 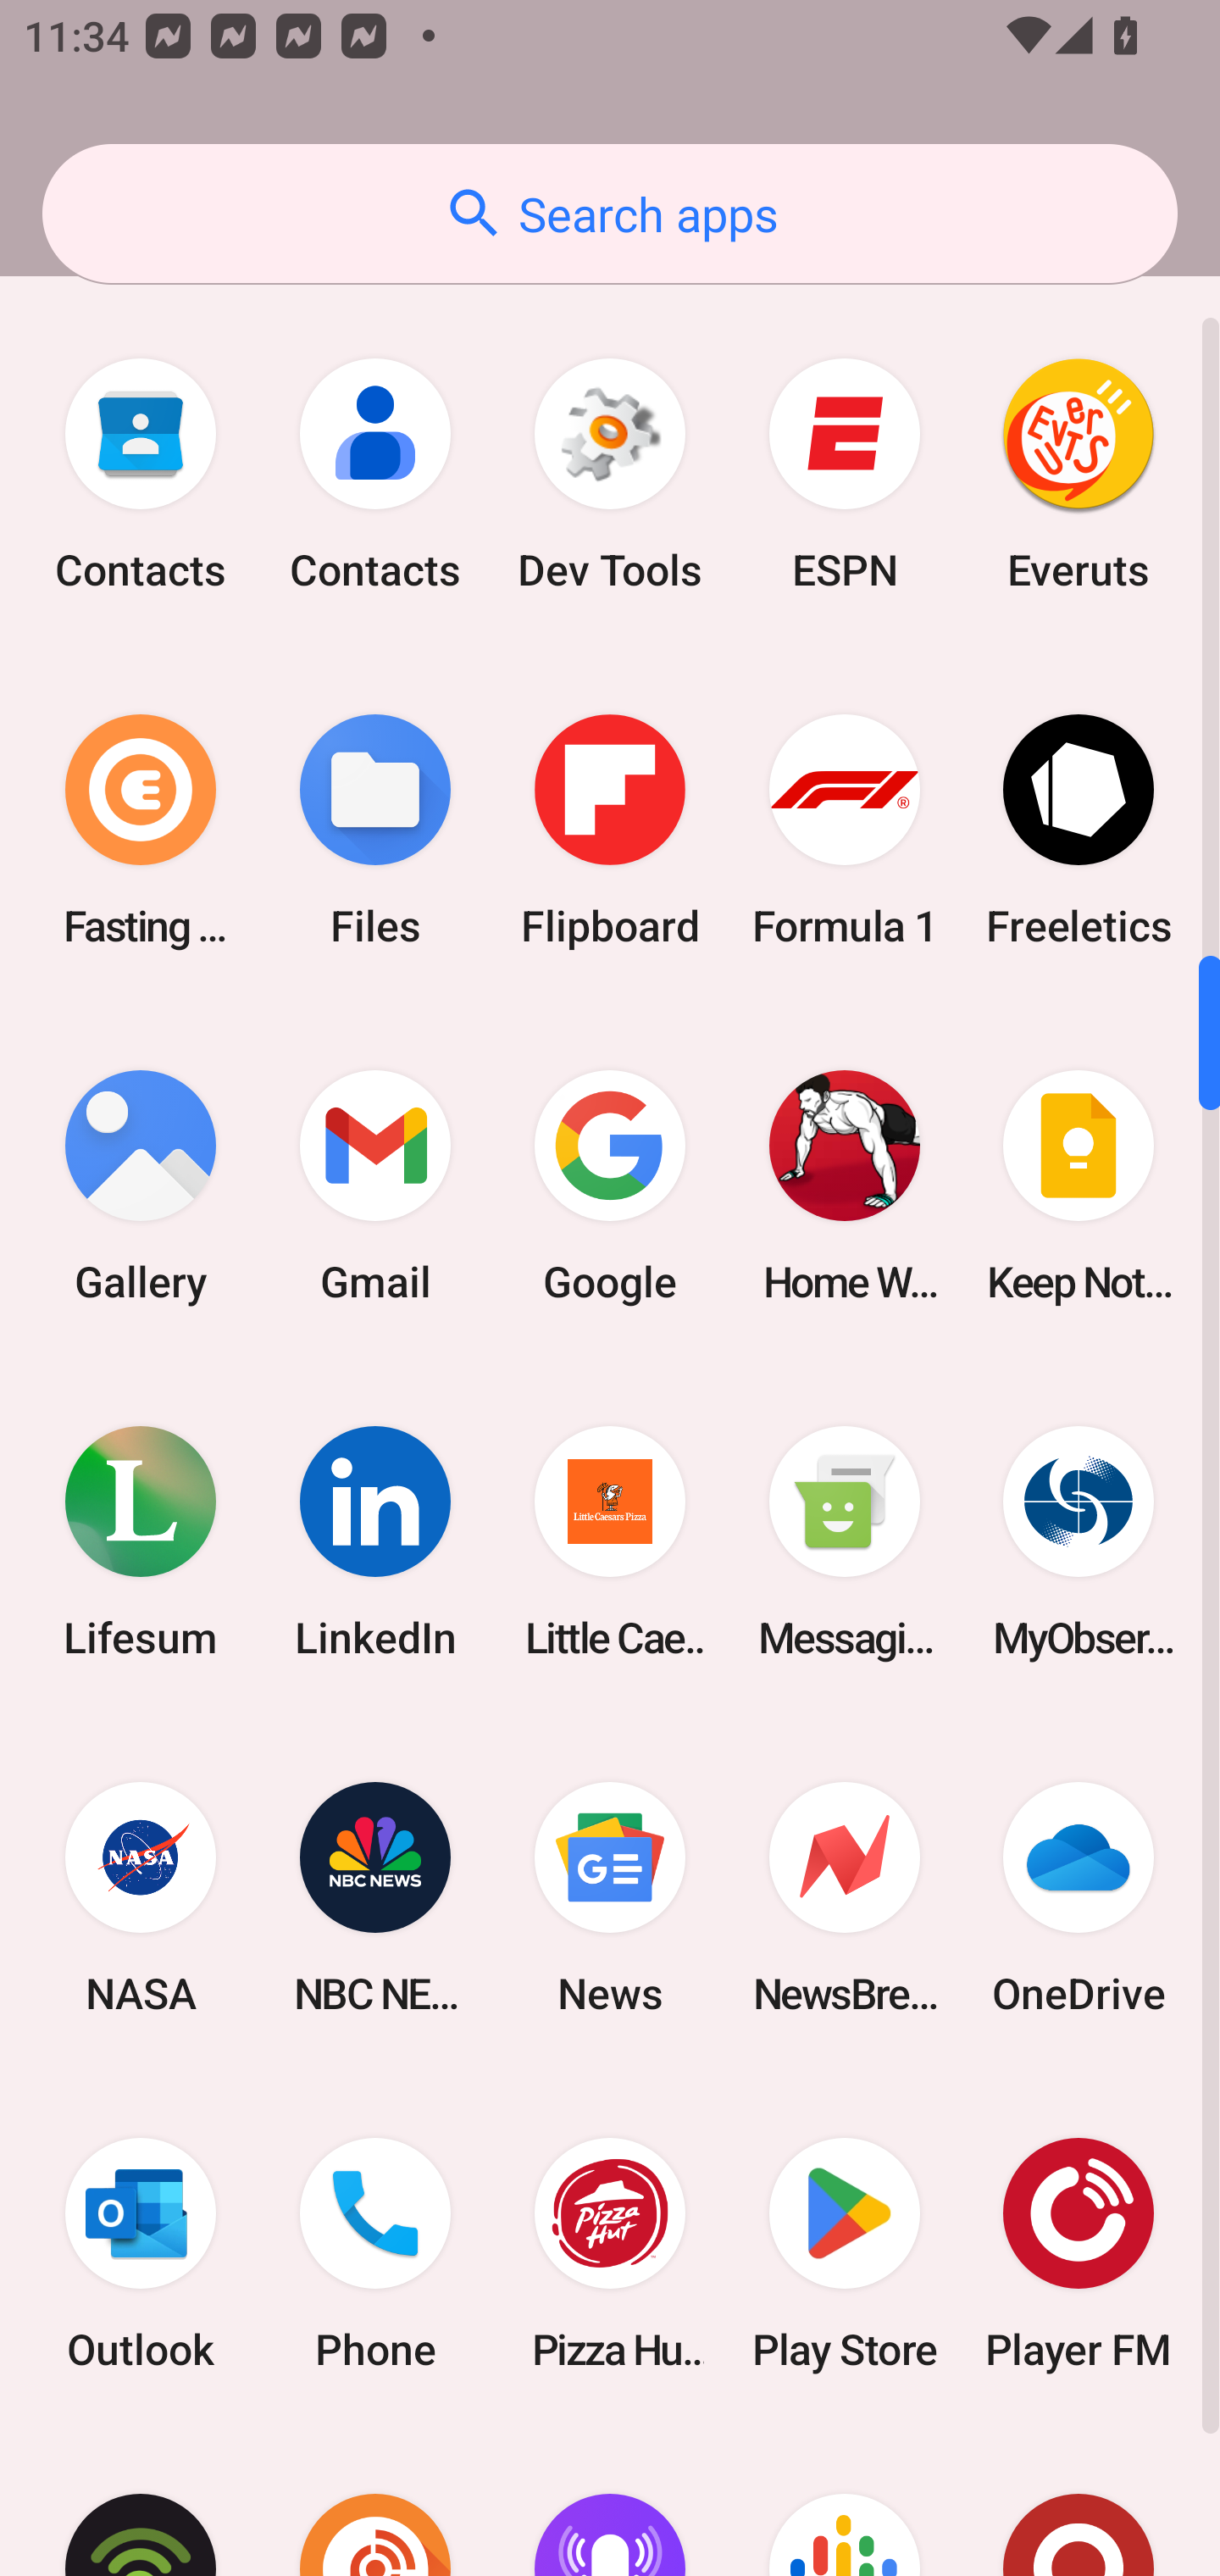 What do you see at coordinates (141, 1542) in the screenshot?
I see `Lifesum` at bounding box center [141, 1542].